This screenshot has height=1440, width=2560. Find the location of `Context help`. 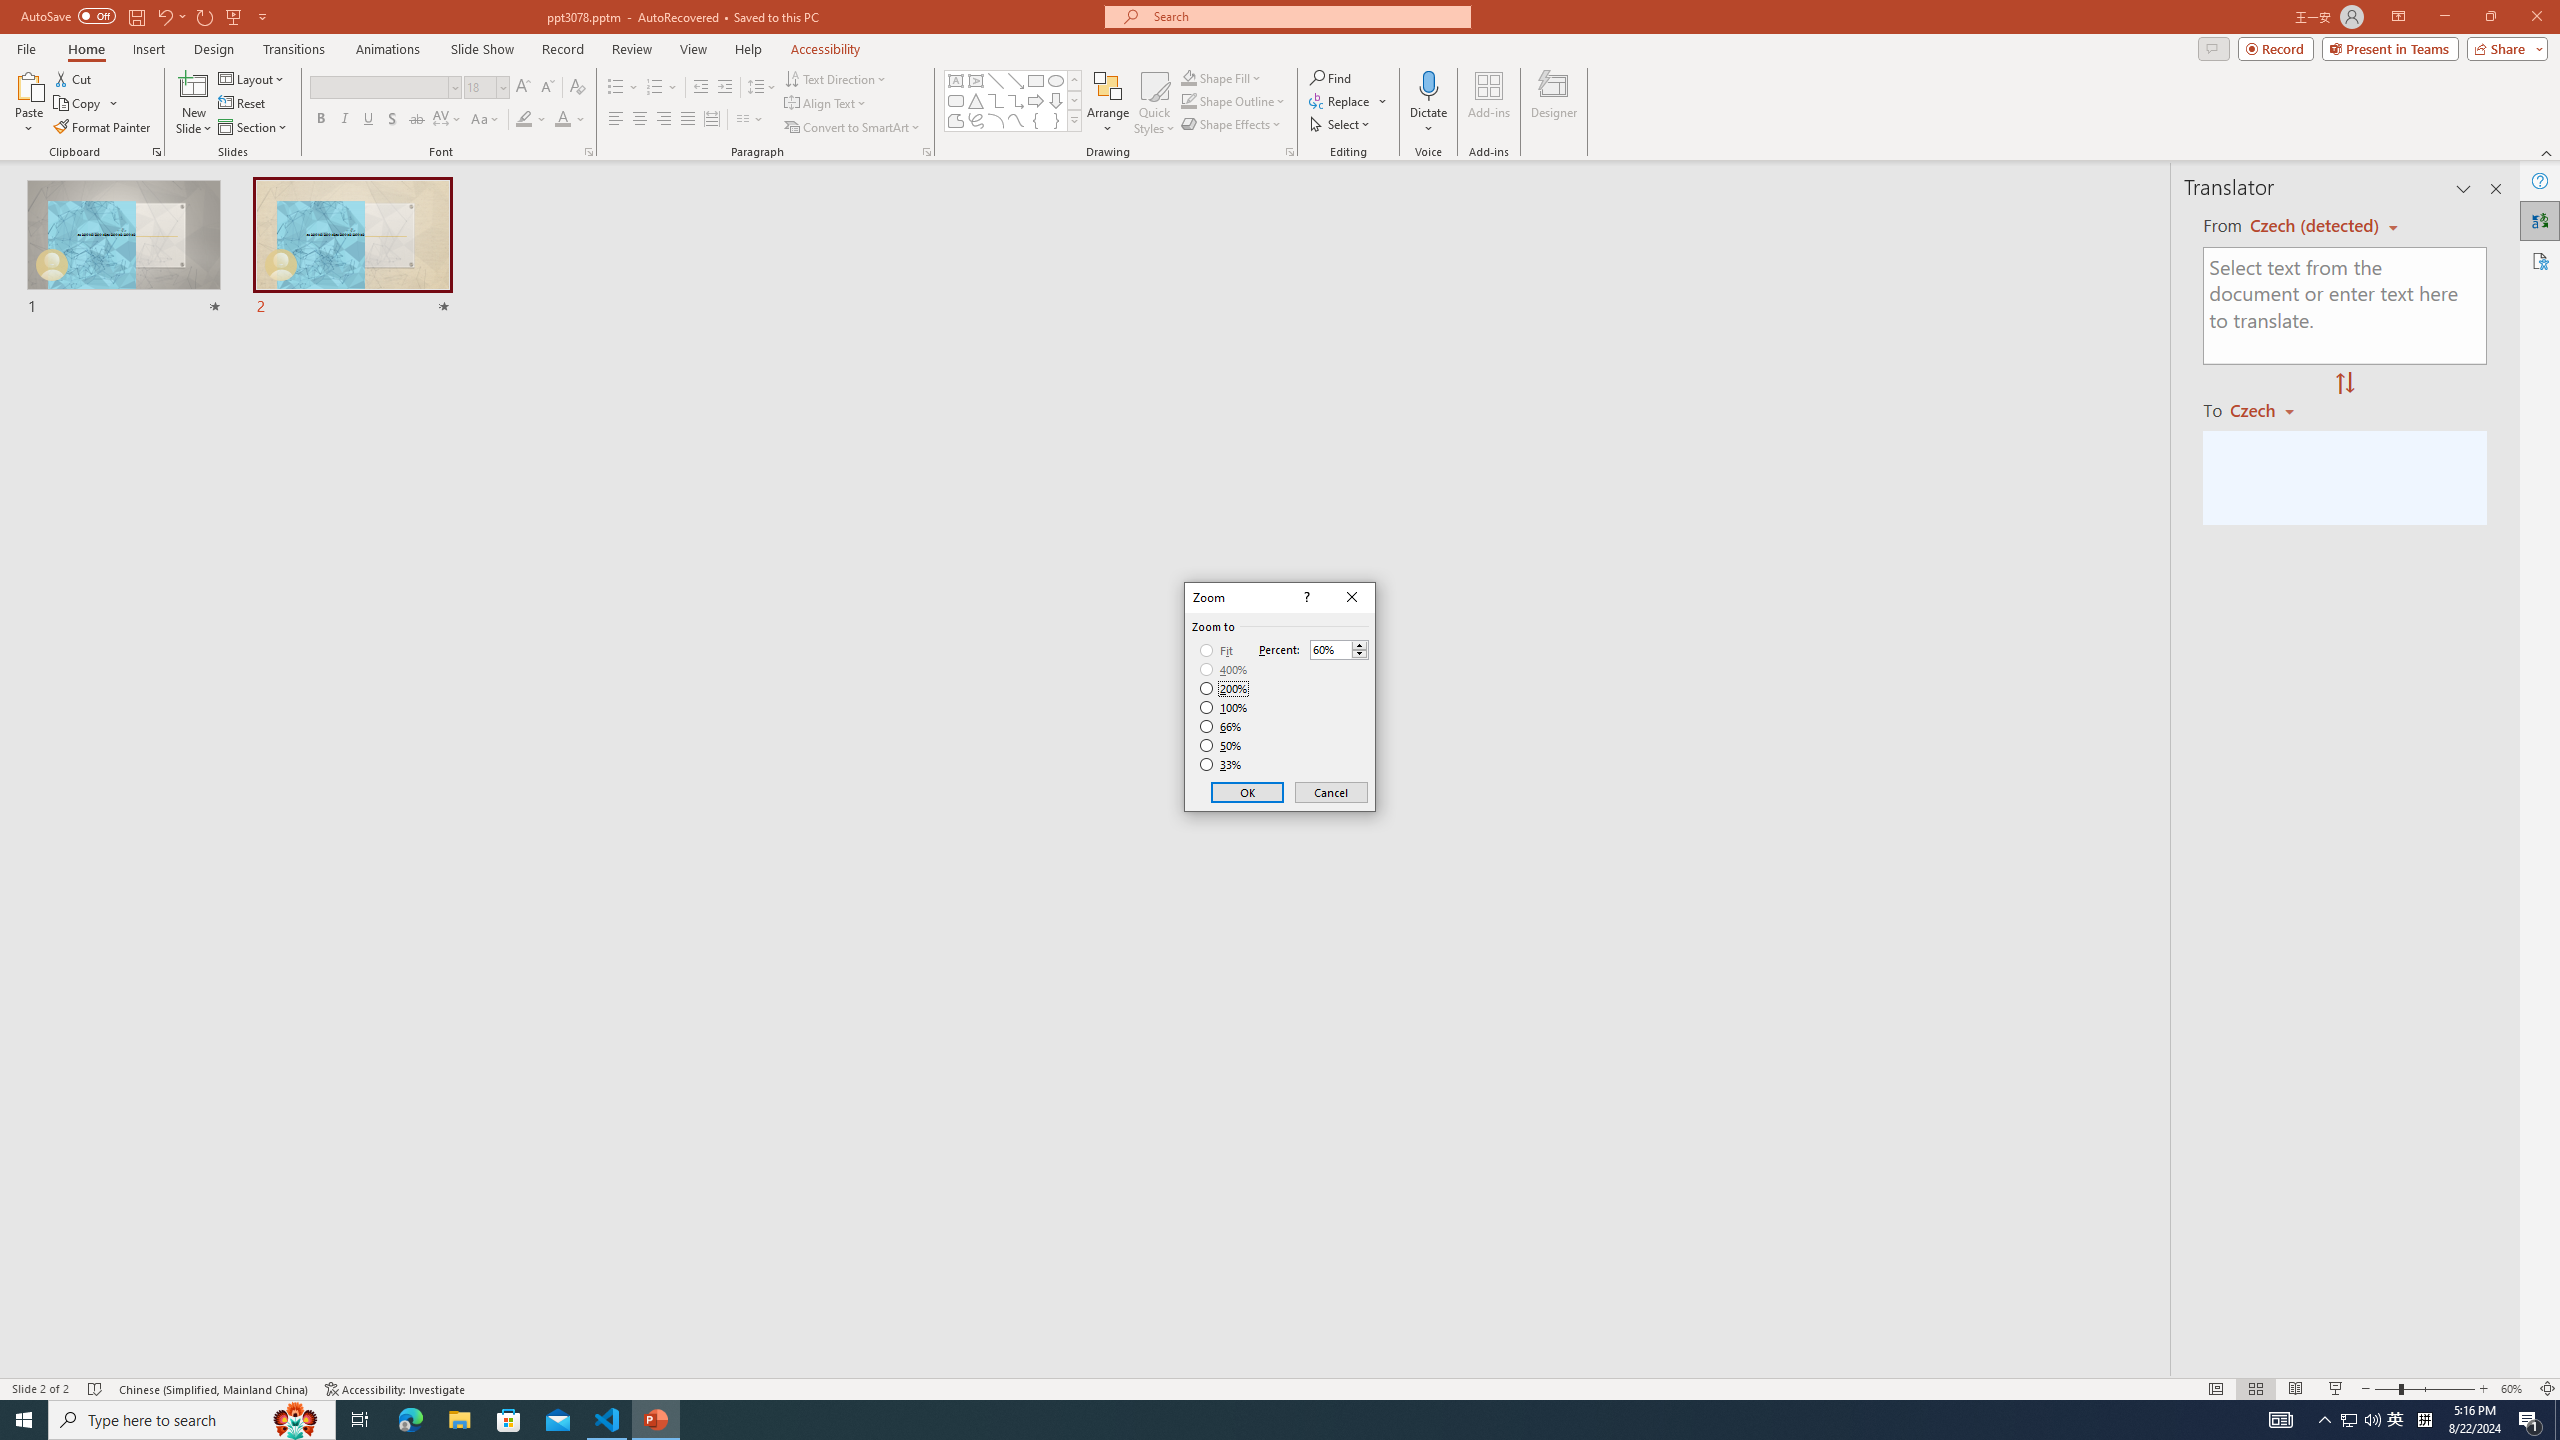

Context help is located at coordinates (1305, 598).